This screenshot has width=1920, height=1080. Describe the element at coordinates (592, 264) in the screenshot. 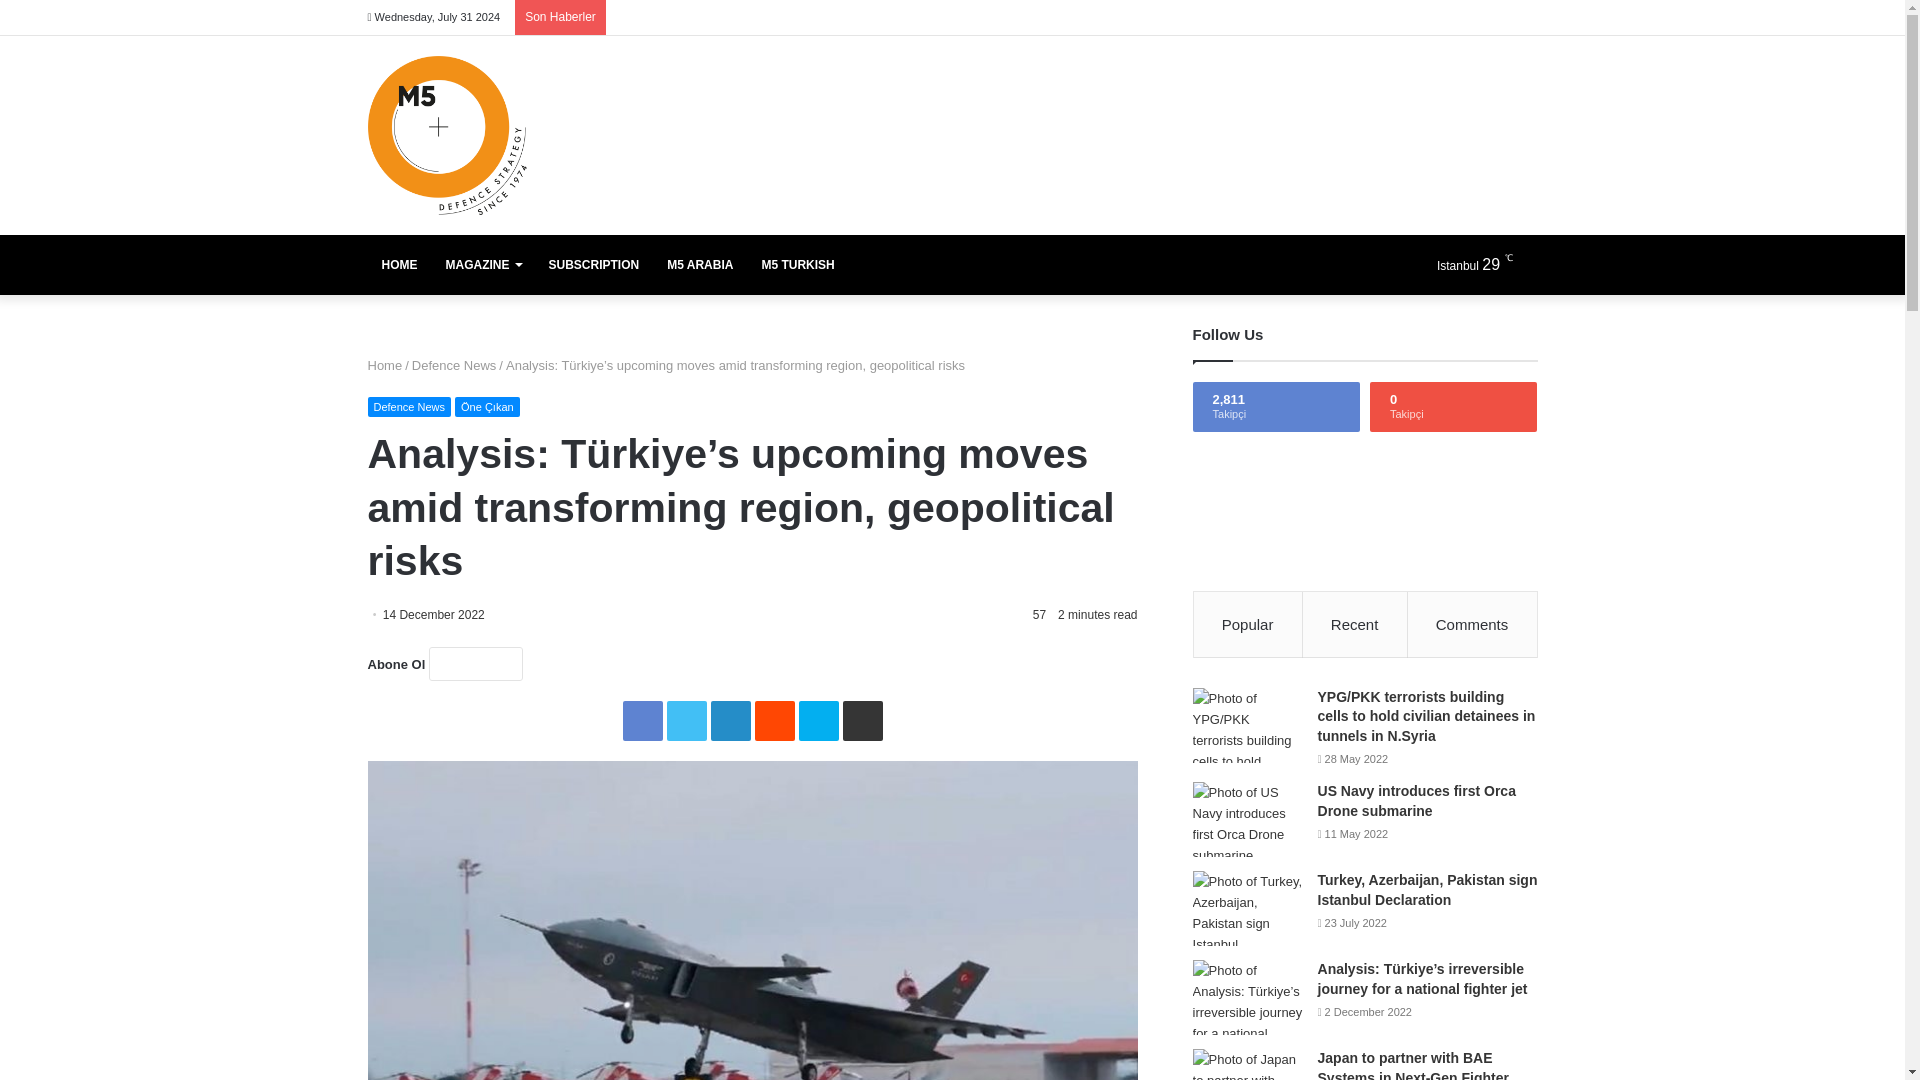

I see `SUBSCRIPTION` at that location.